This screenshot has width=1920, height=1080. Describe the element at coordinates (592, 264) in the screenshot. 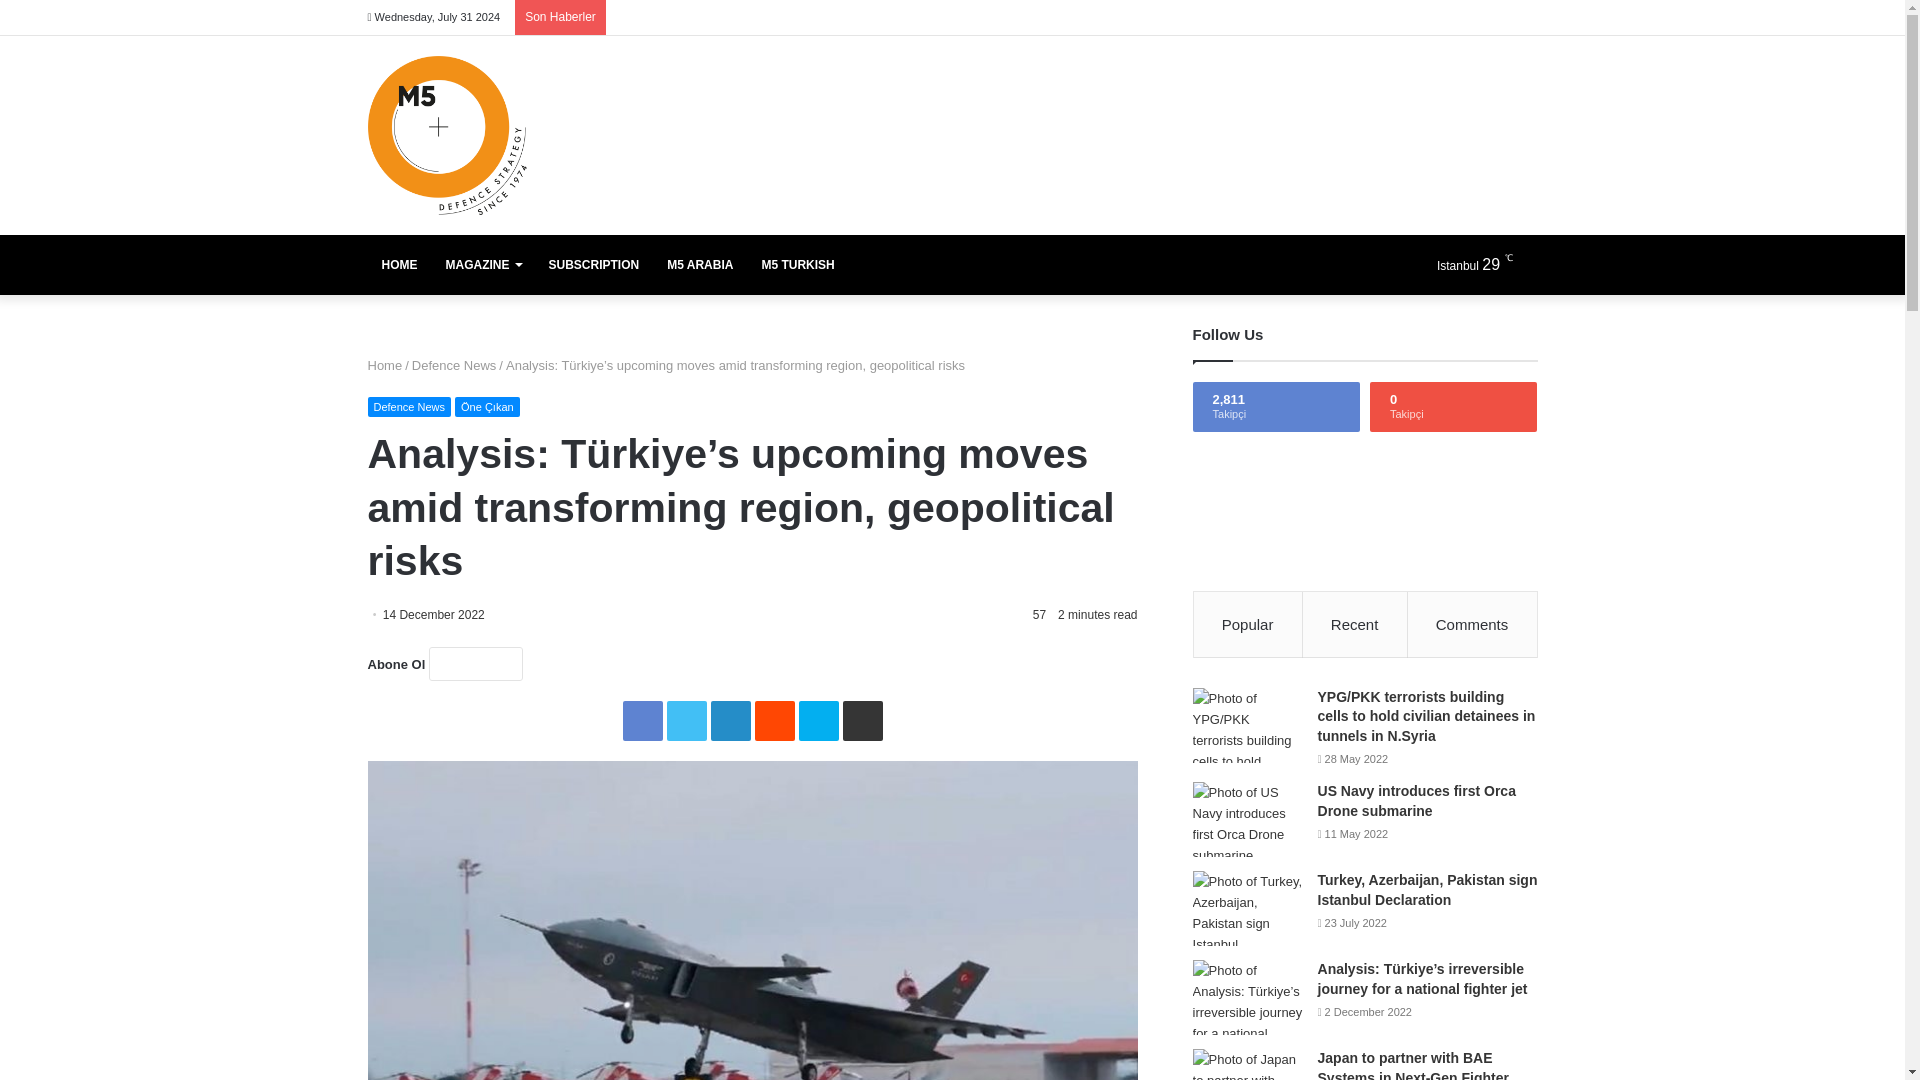

I see `SUBSCRIPTION` at that location.